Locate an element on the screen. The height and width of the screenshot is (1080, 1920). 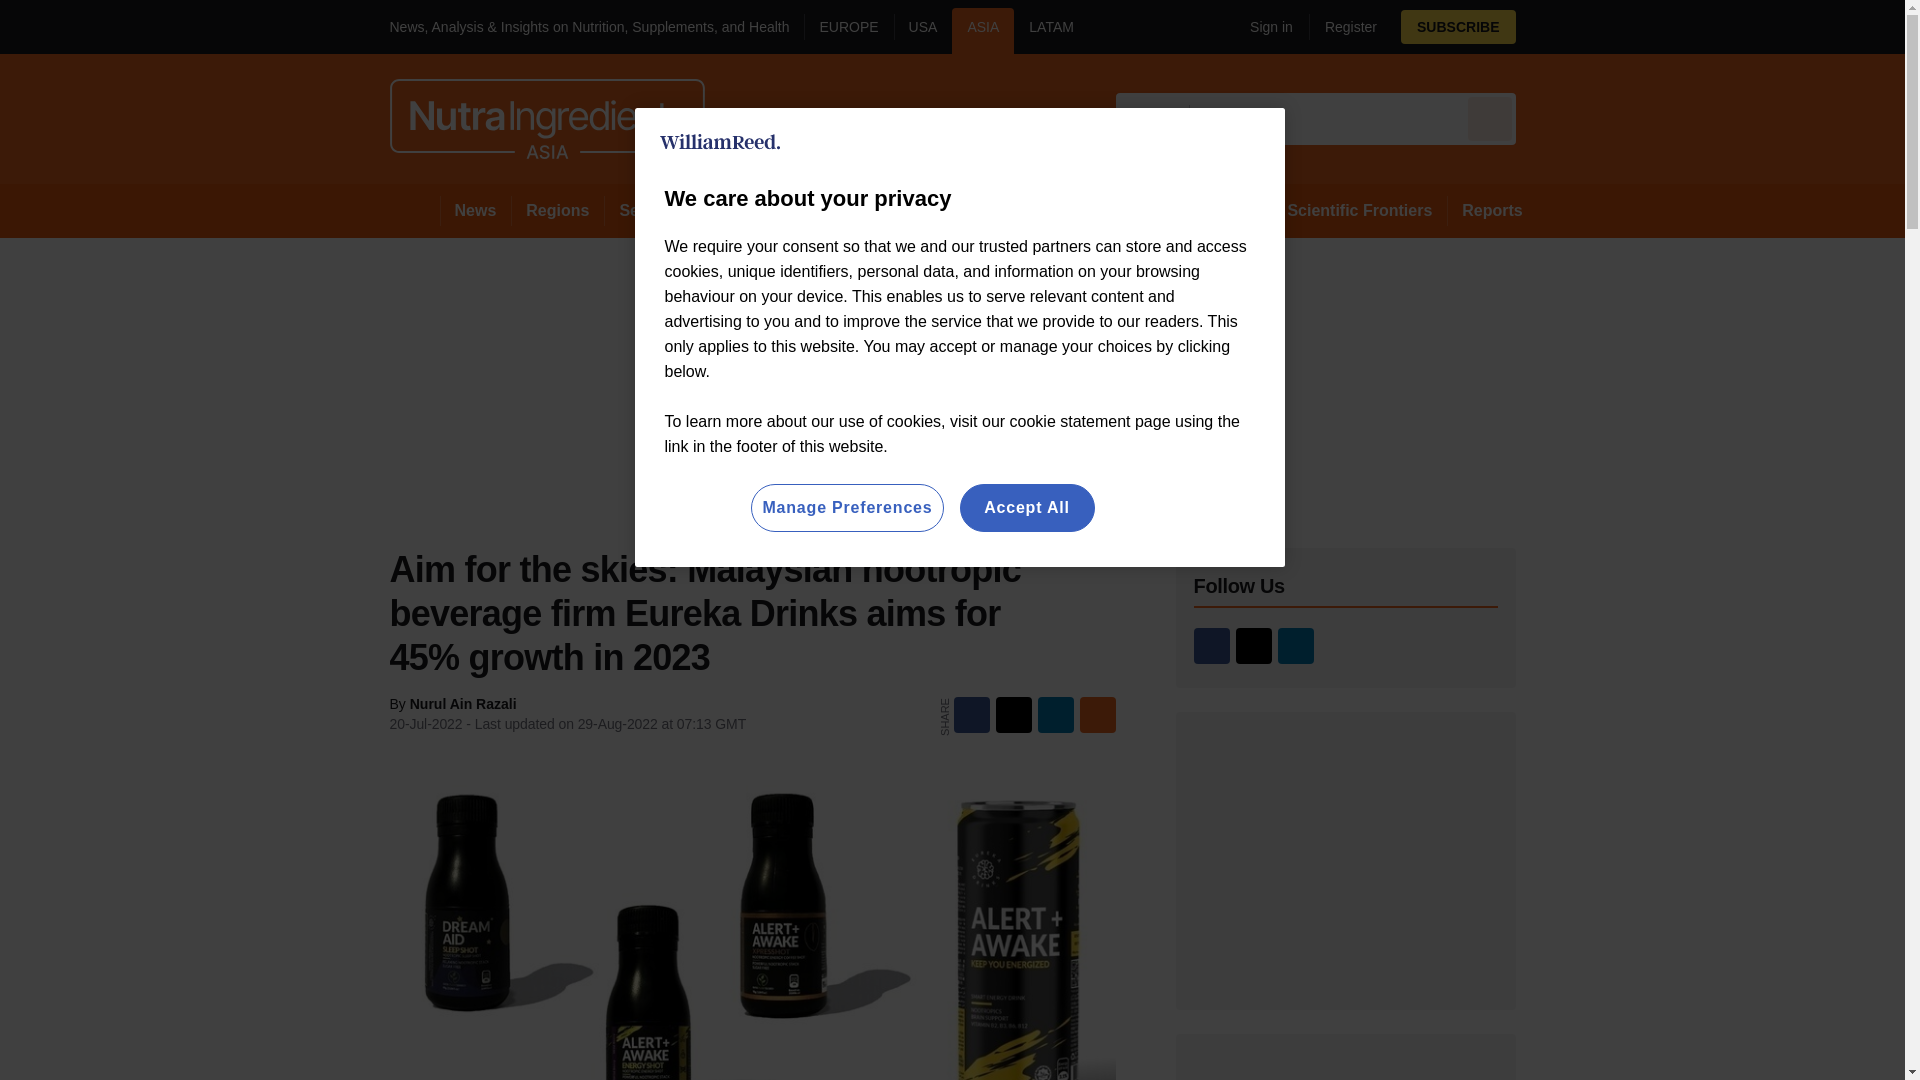
Regions is located at coordinates (557, 210).